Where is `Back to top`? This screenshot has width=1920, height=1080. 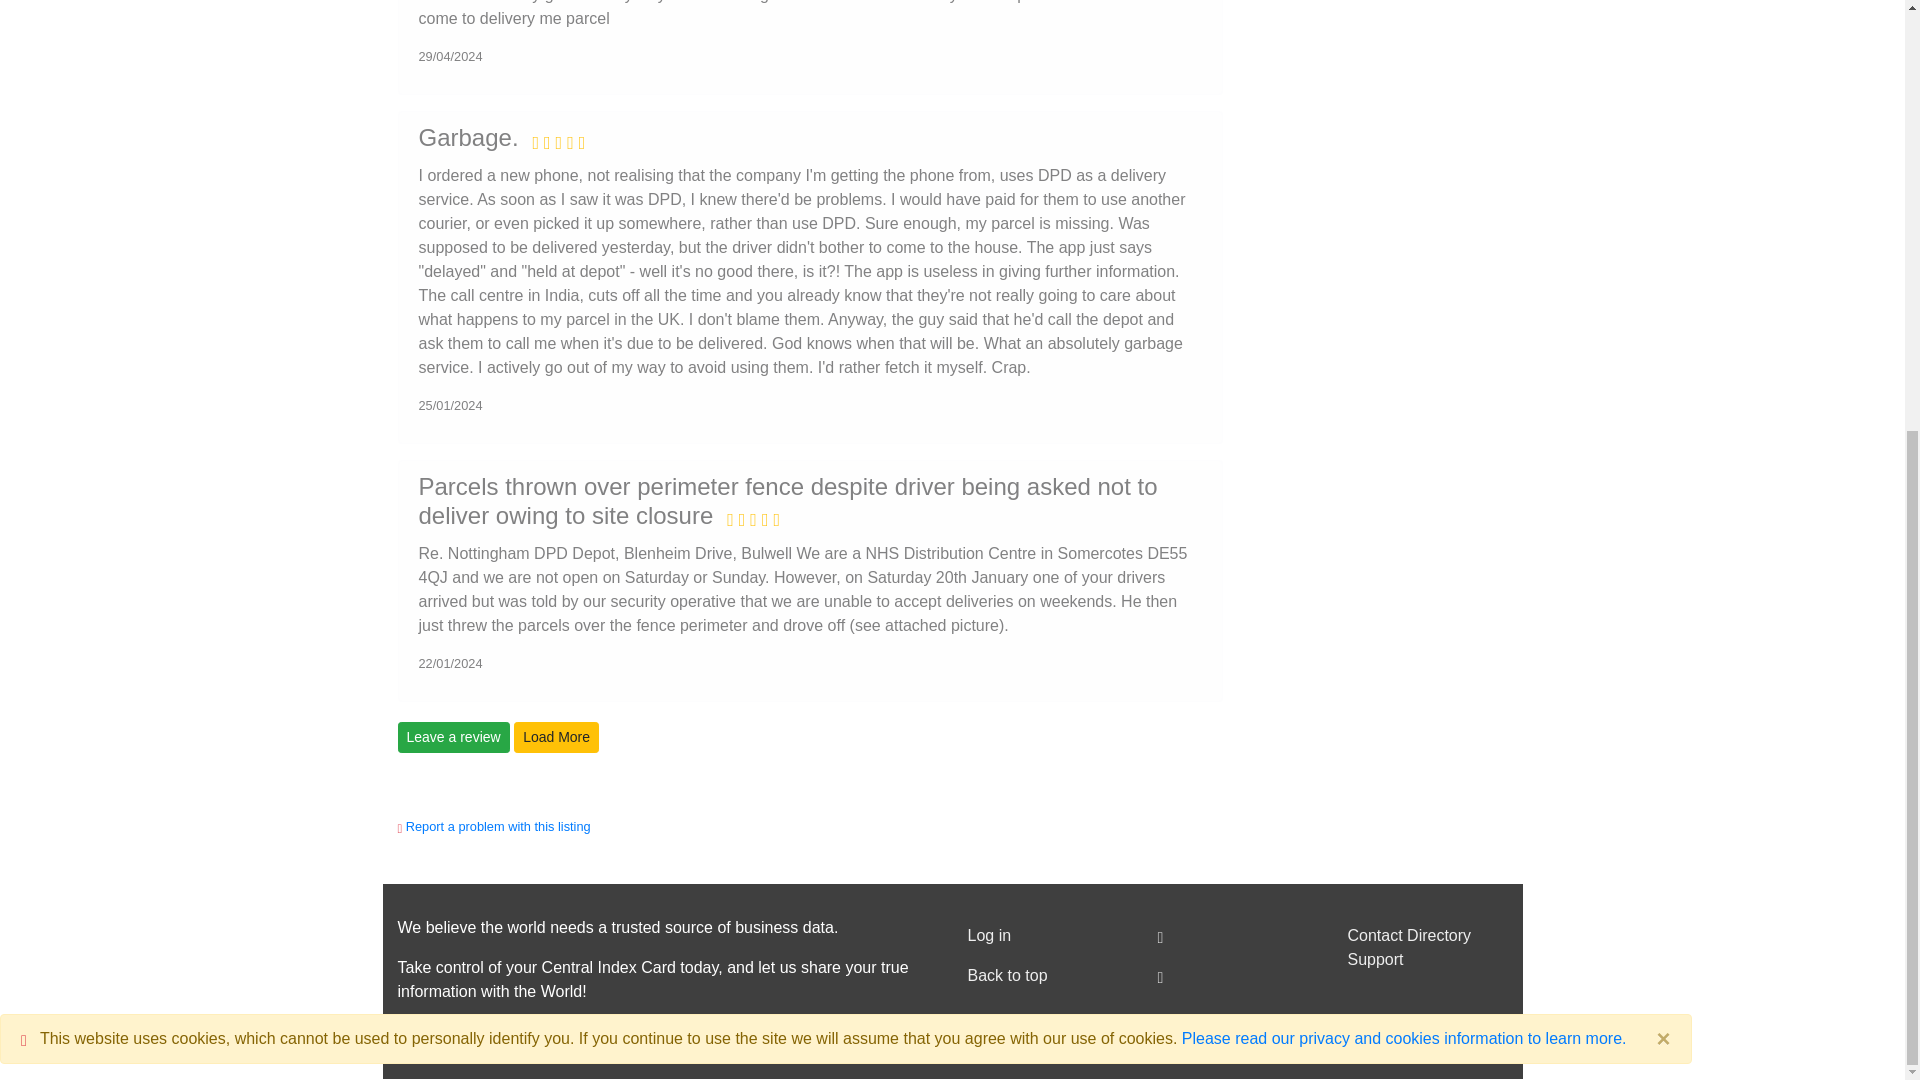 Back to top is located at coordinates (1048, 975).